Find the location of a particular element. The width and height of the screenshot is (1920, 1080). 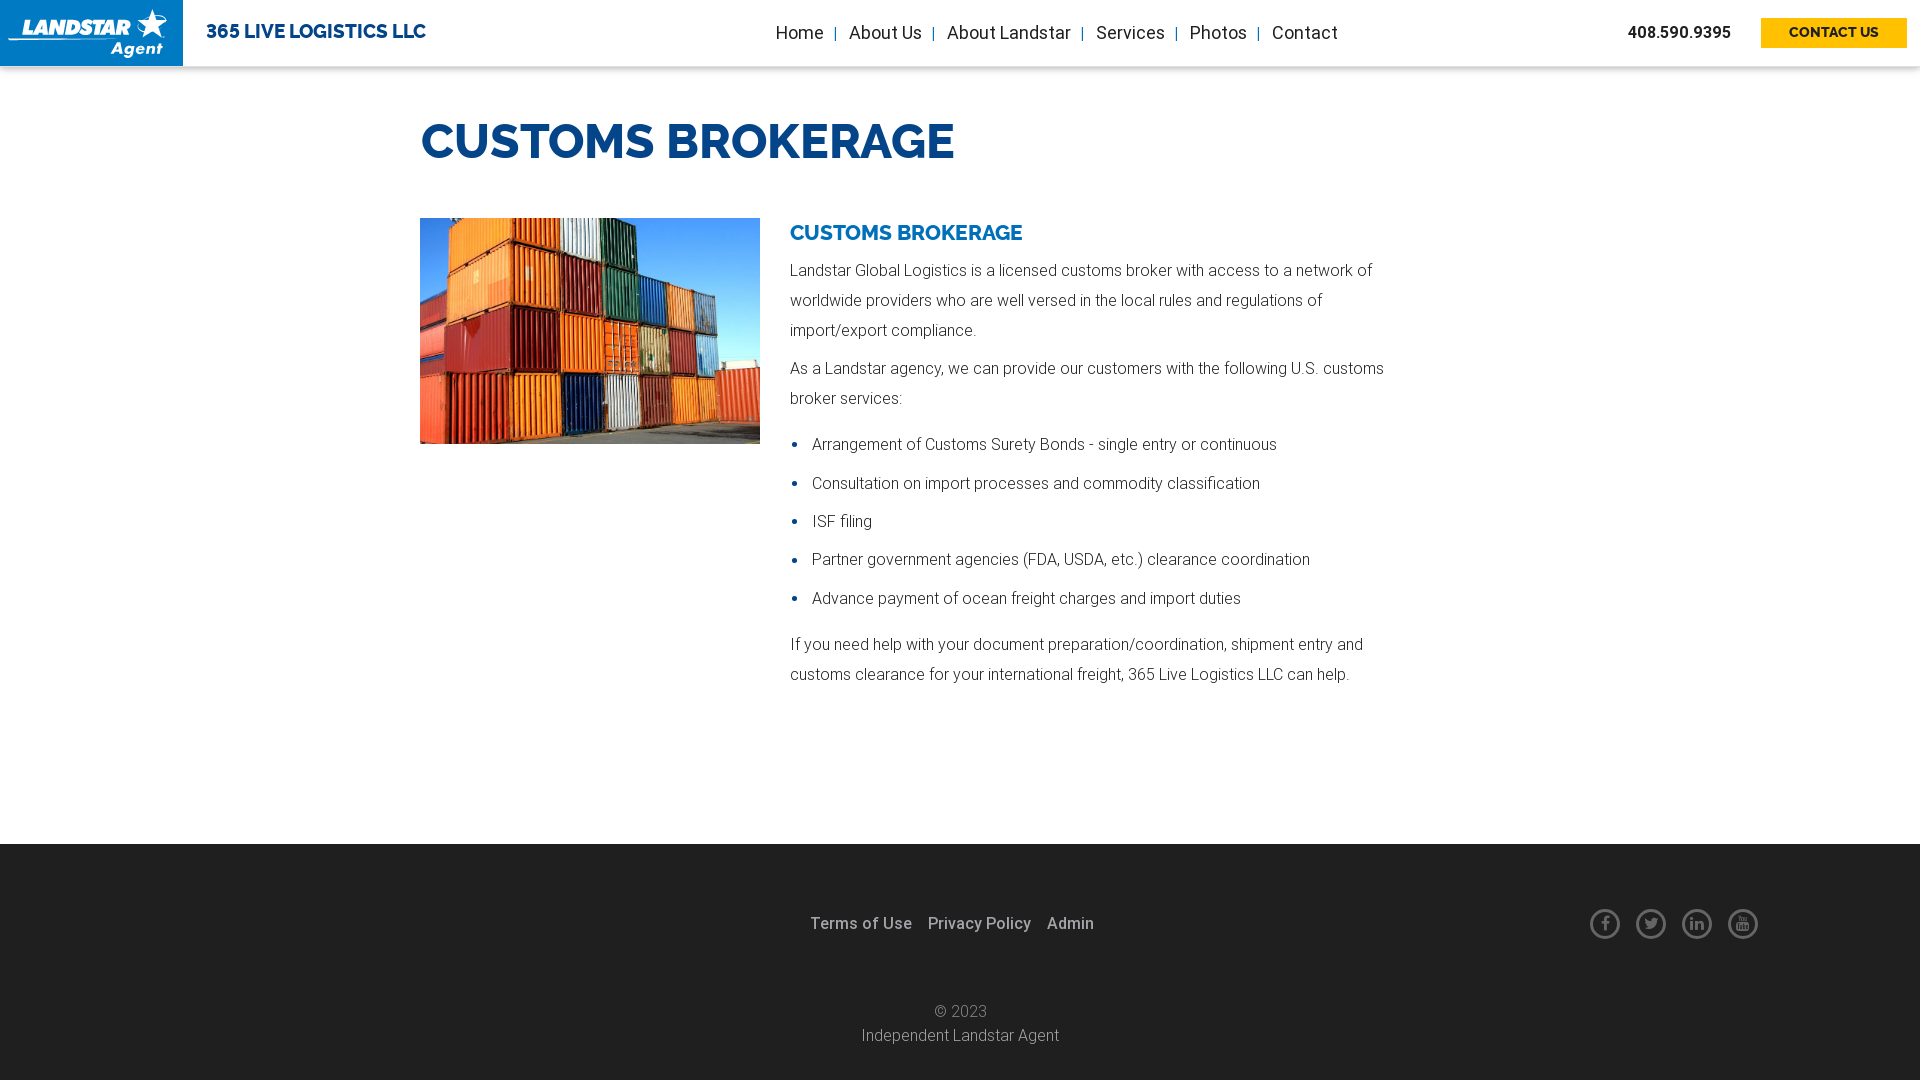

Contact is located at coordinates (1304, 32).